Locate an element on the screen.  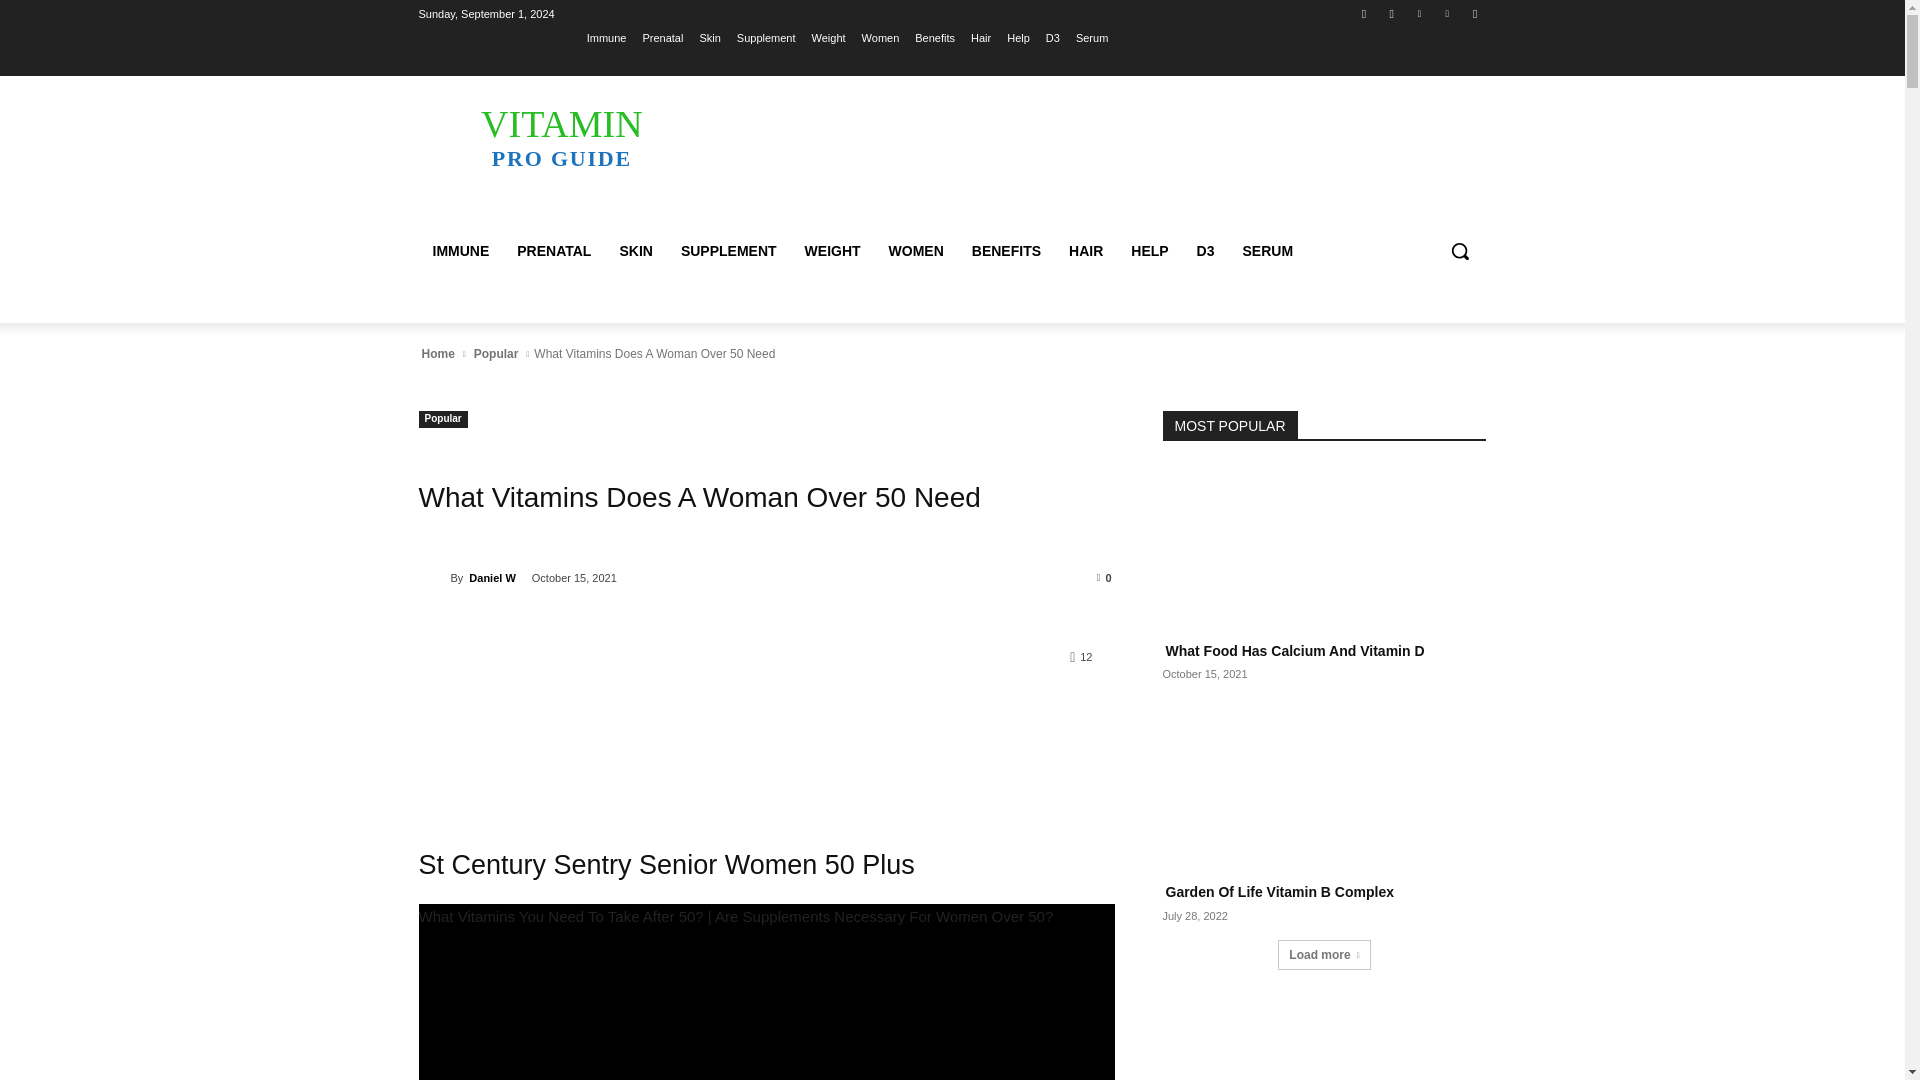
IMMUNE is located at coordinates (460, 250).